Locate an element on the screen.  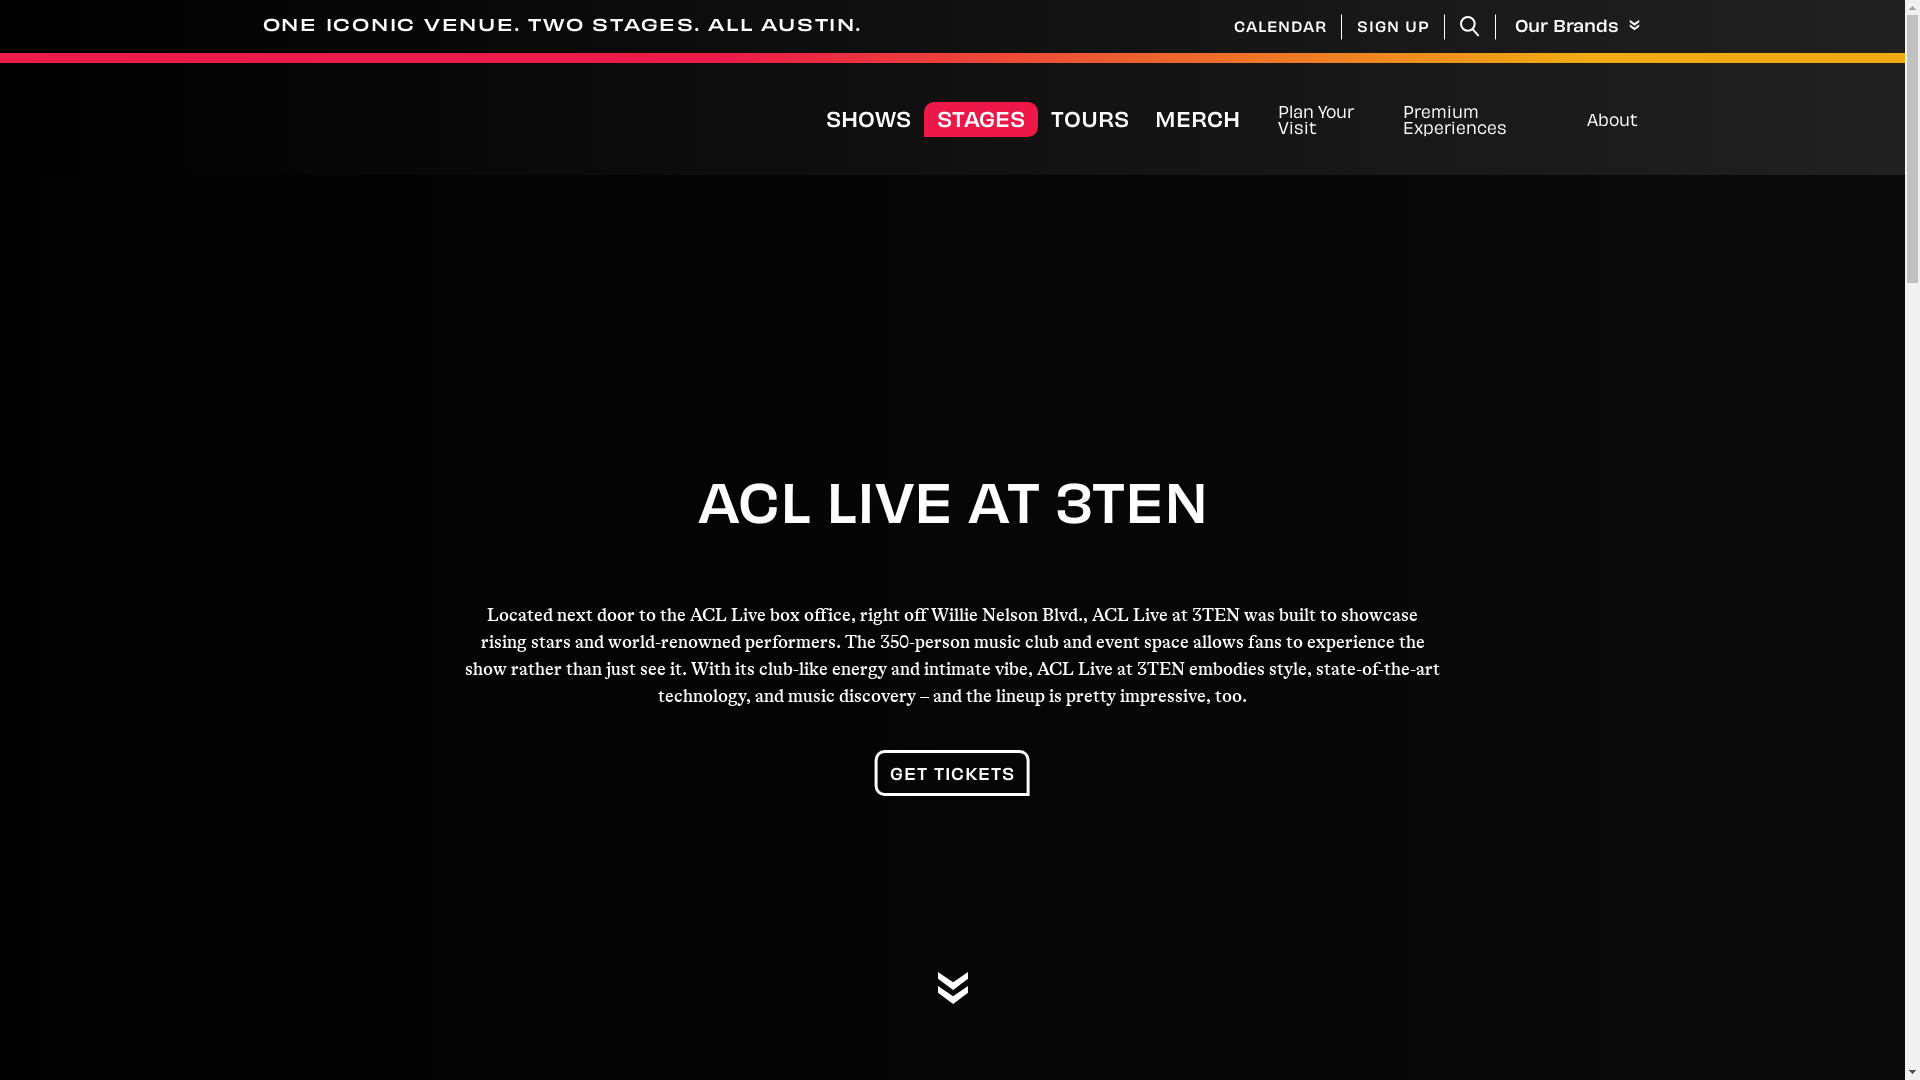
GET TICKETS is located at coordinates (952, 773).